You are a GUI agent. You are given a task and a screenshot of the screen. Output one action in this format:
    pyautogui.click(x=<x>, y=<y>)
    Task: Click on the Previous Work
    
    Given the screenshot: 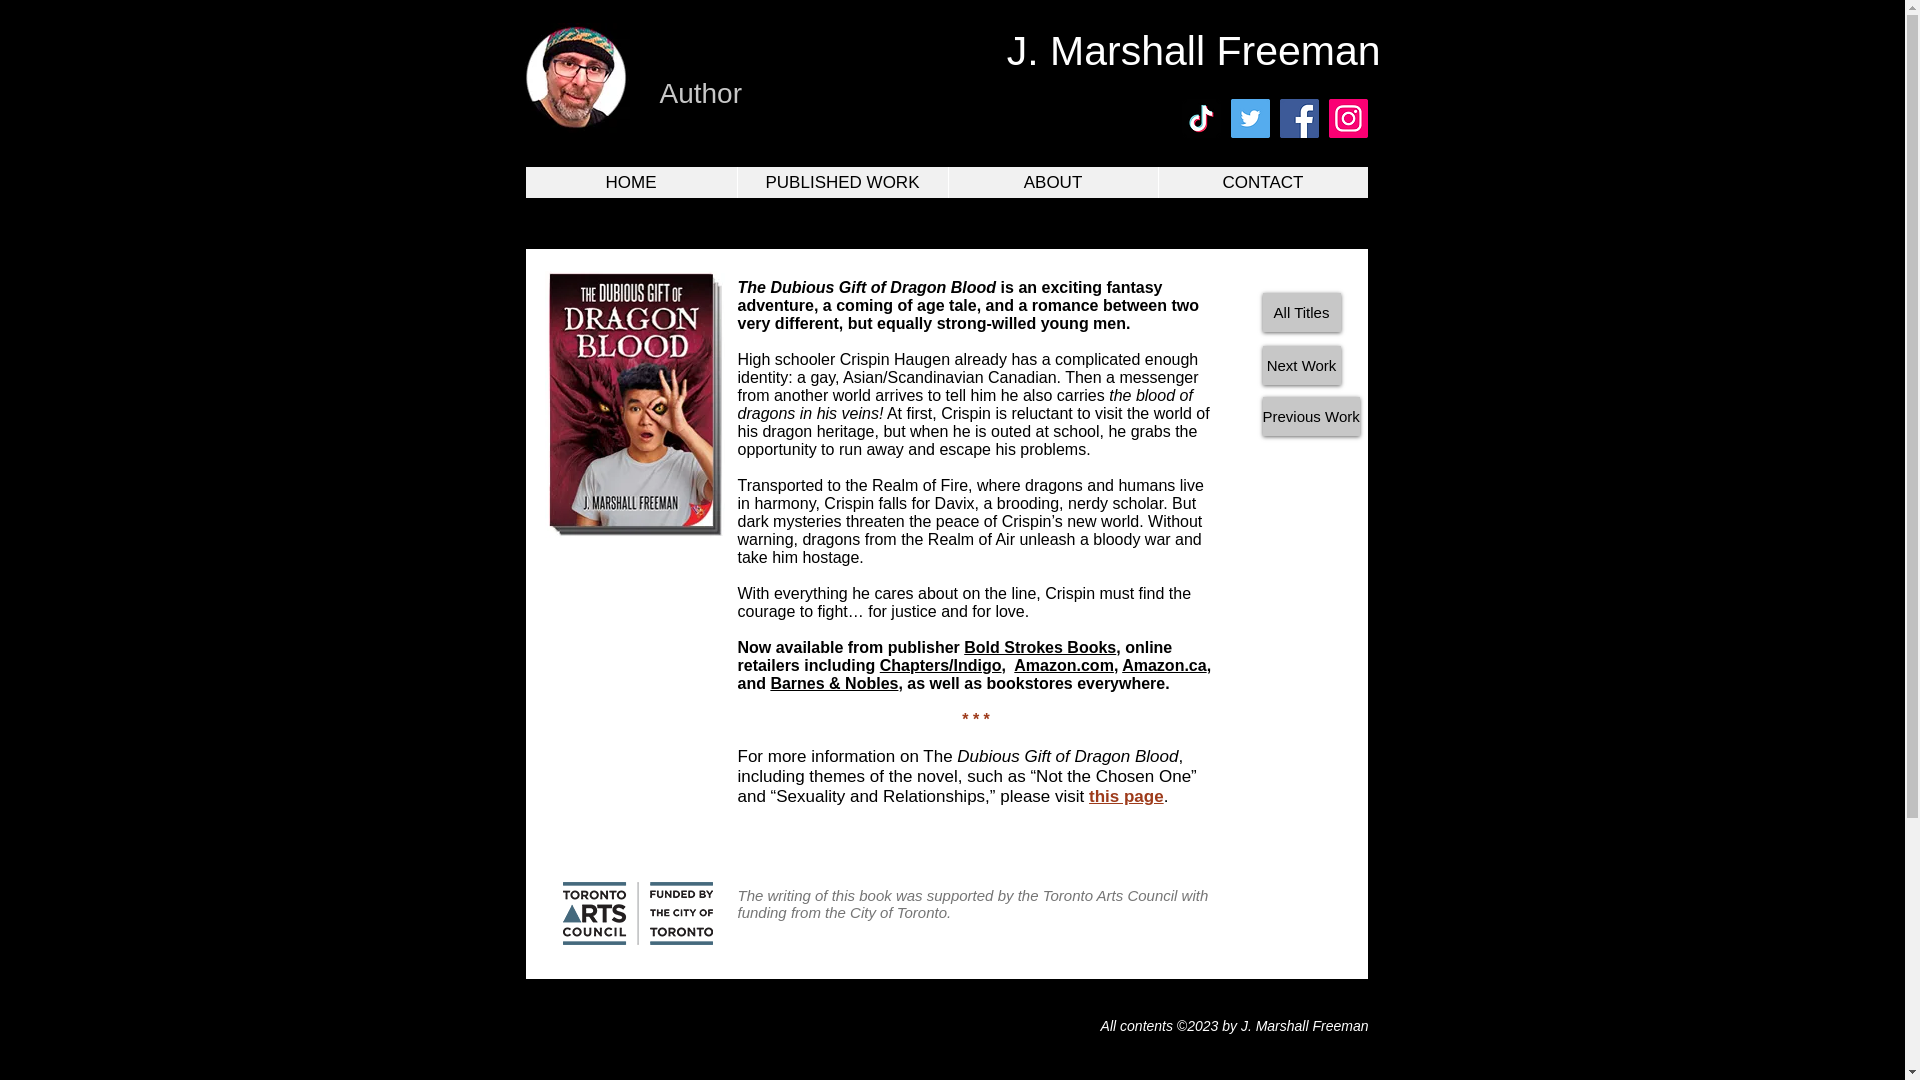 What is the action you would take?
    pyautogui.click(x=1310, y=416)
    